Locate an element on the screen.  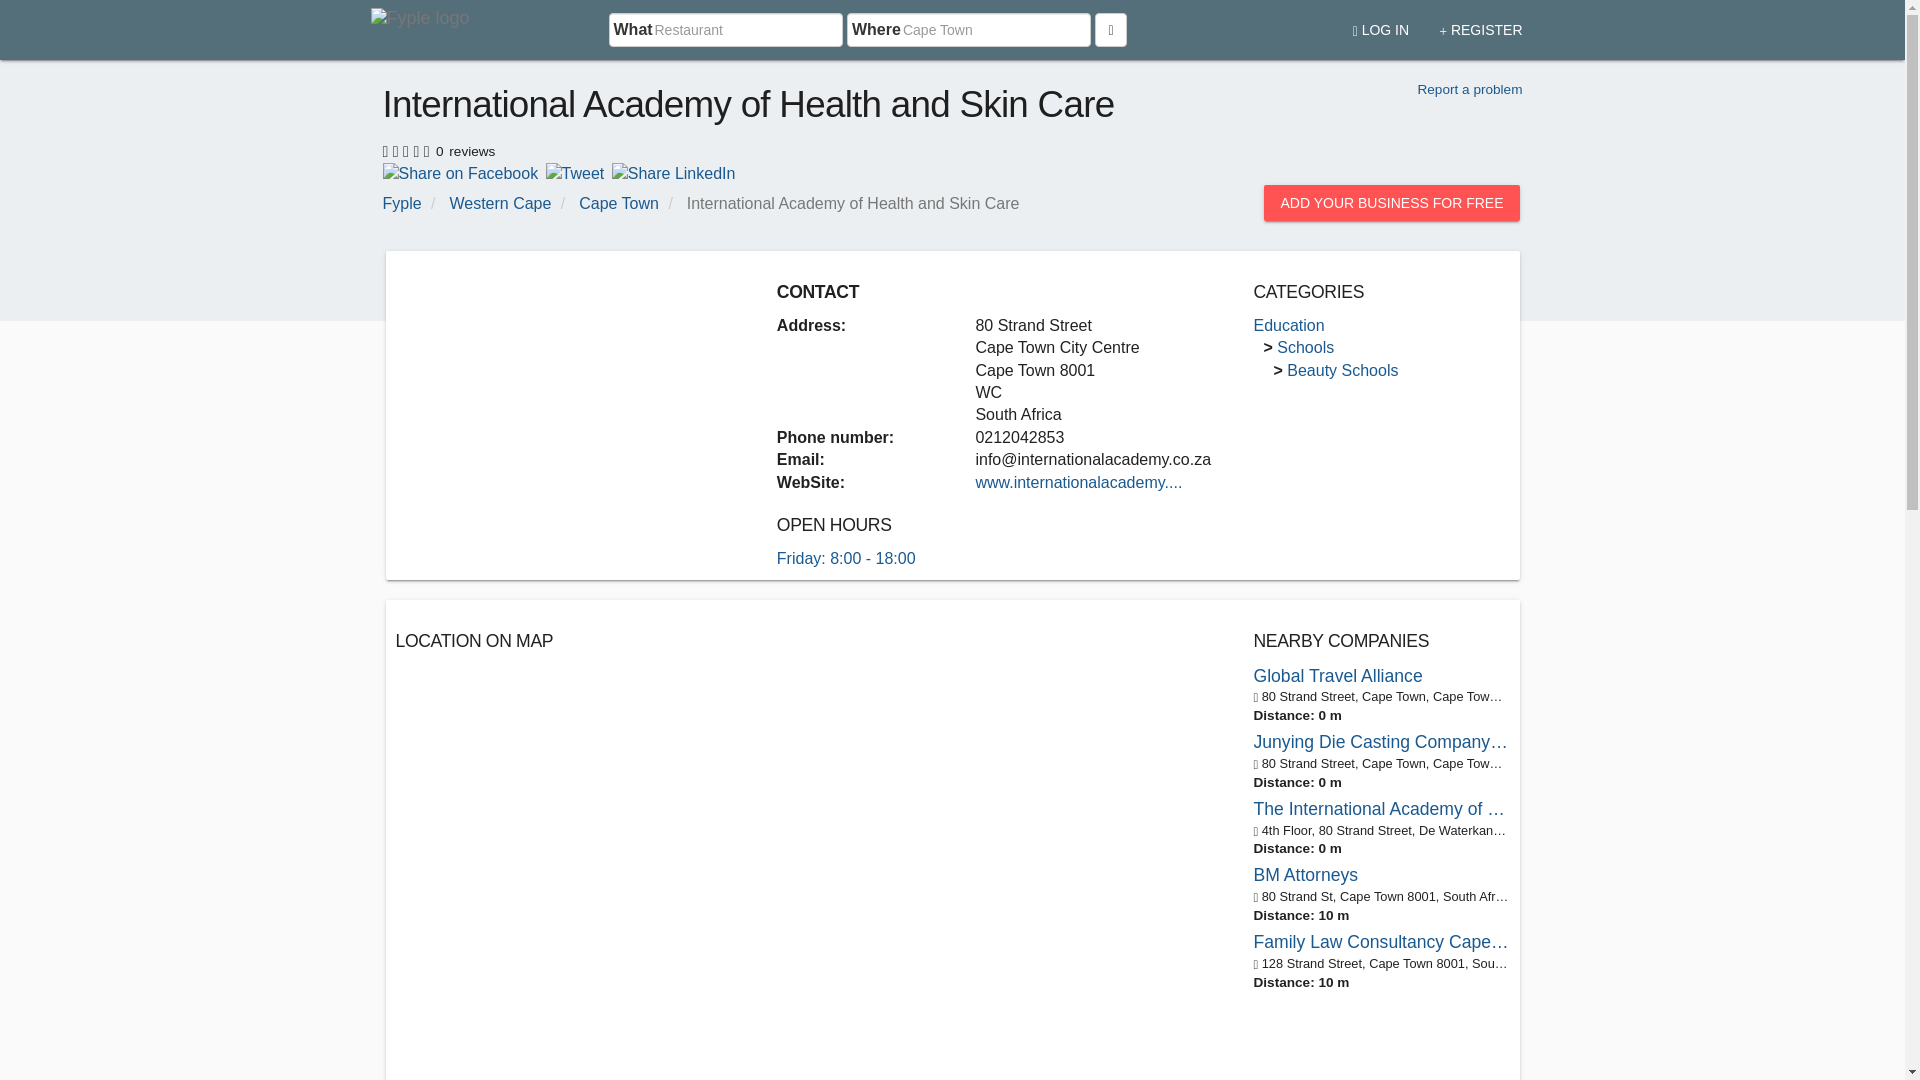
Global Travel Alliance is located at coordinates (1381, 676).